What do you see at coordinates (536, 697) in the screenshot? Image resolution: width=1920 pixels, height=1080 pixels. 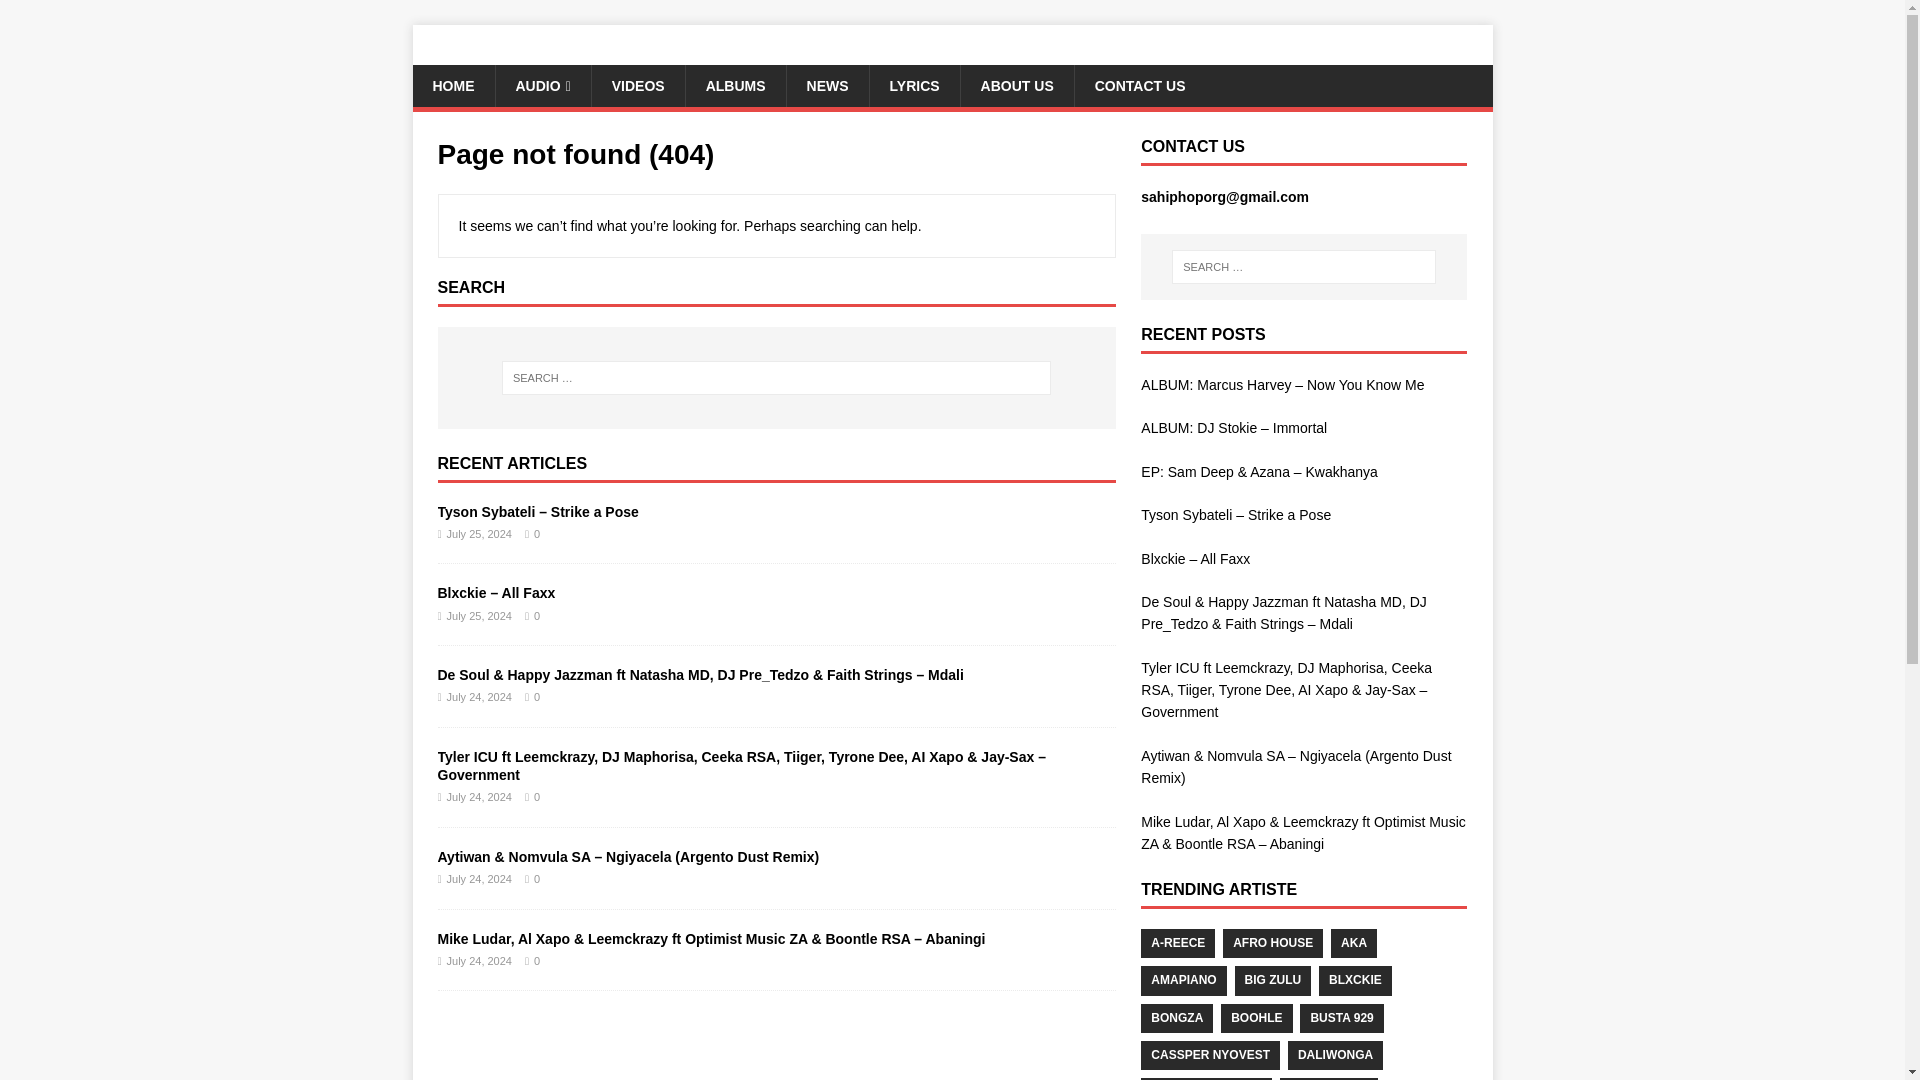 I see `0` at bounding box center [536, 697].